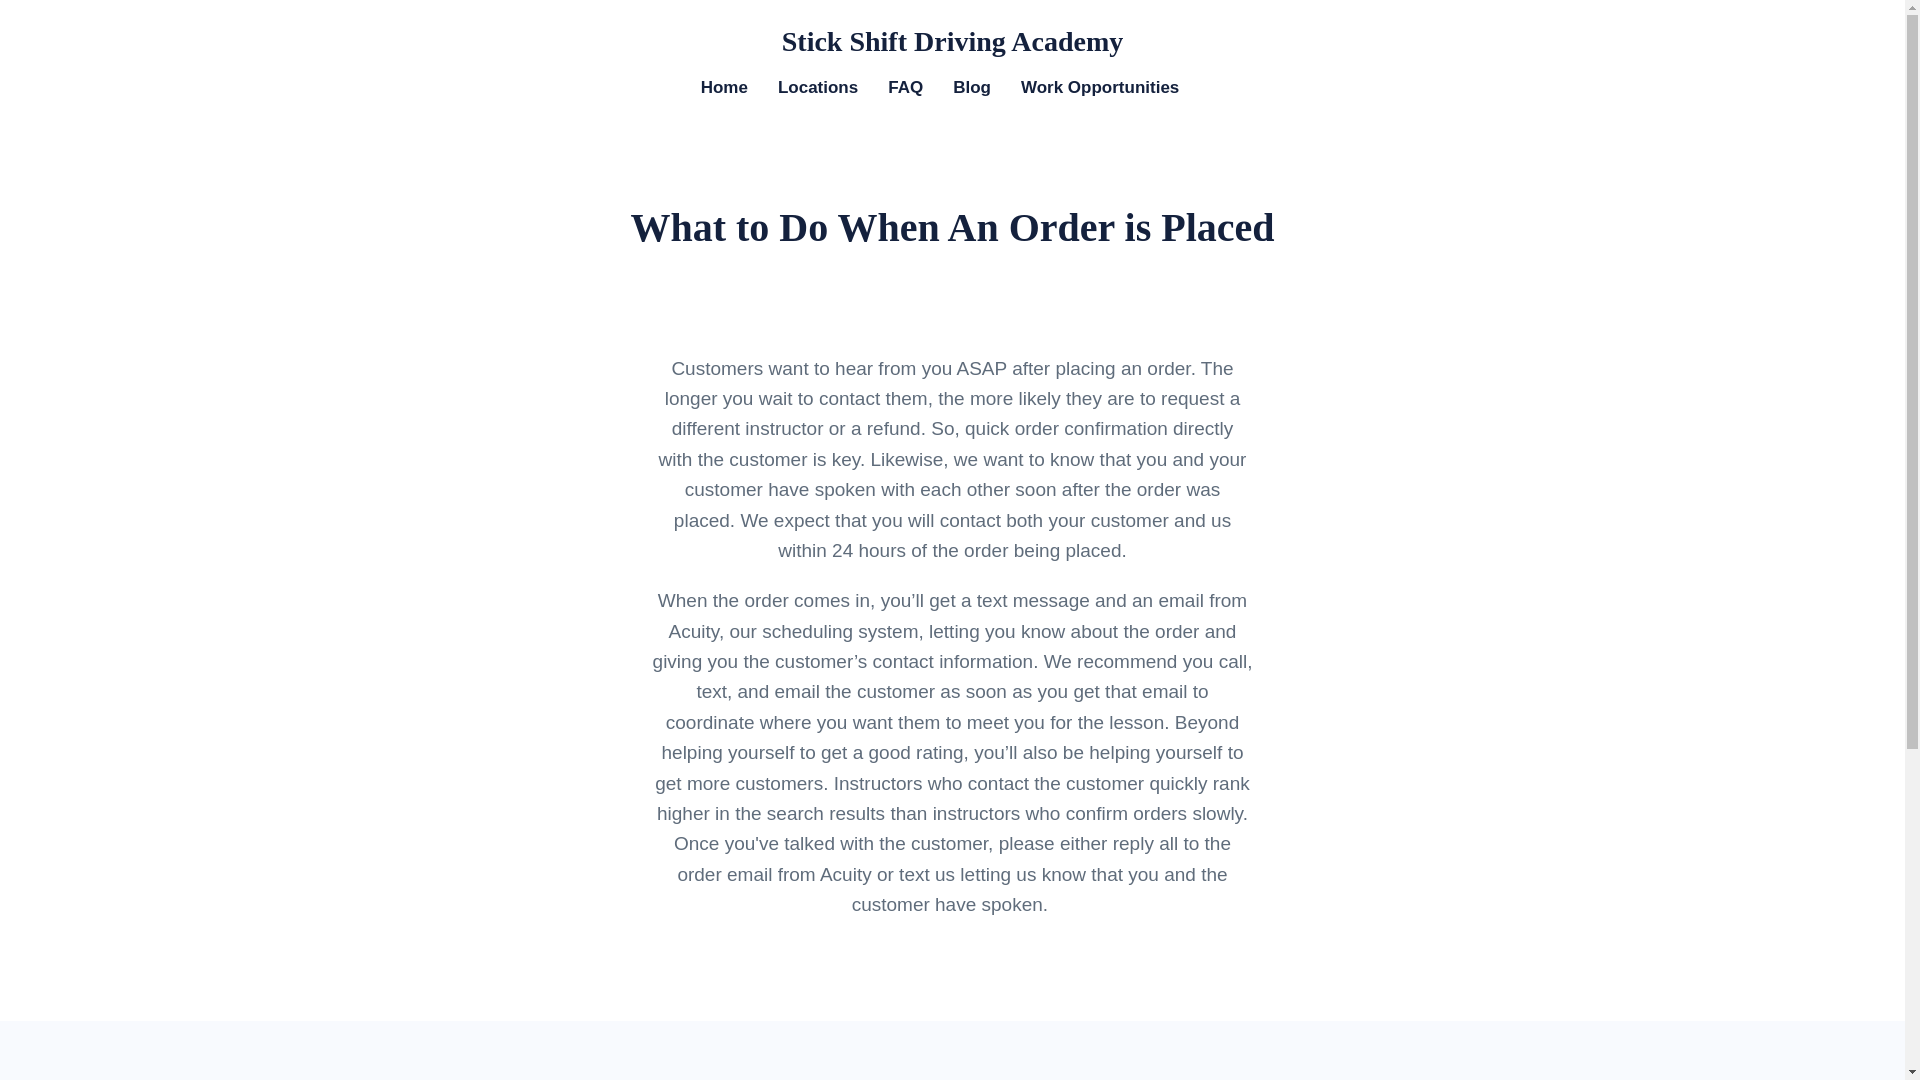 Image resolution: width=1920 pixels, height=1080 pixels. Describe the element at coordinates (905, 88) in the screenshot. I see `FAQ` at that location.